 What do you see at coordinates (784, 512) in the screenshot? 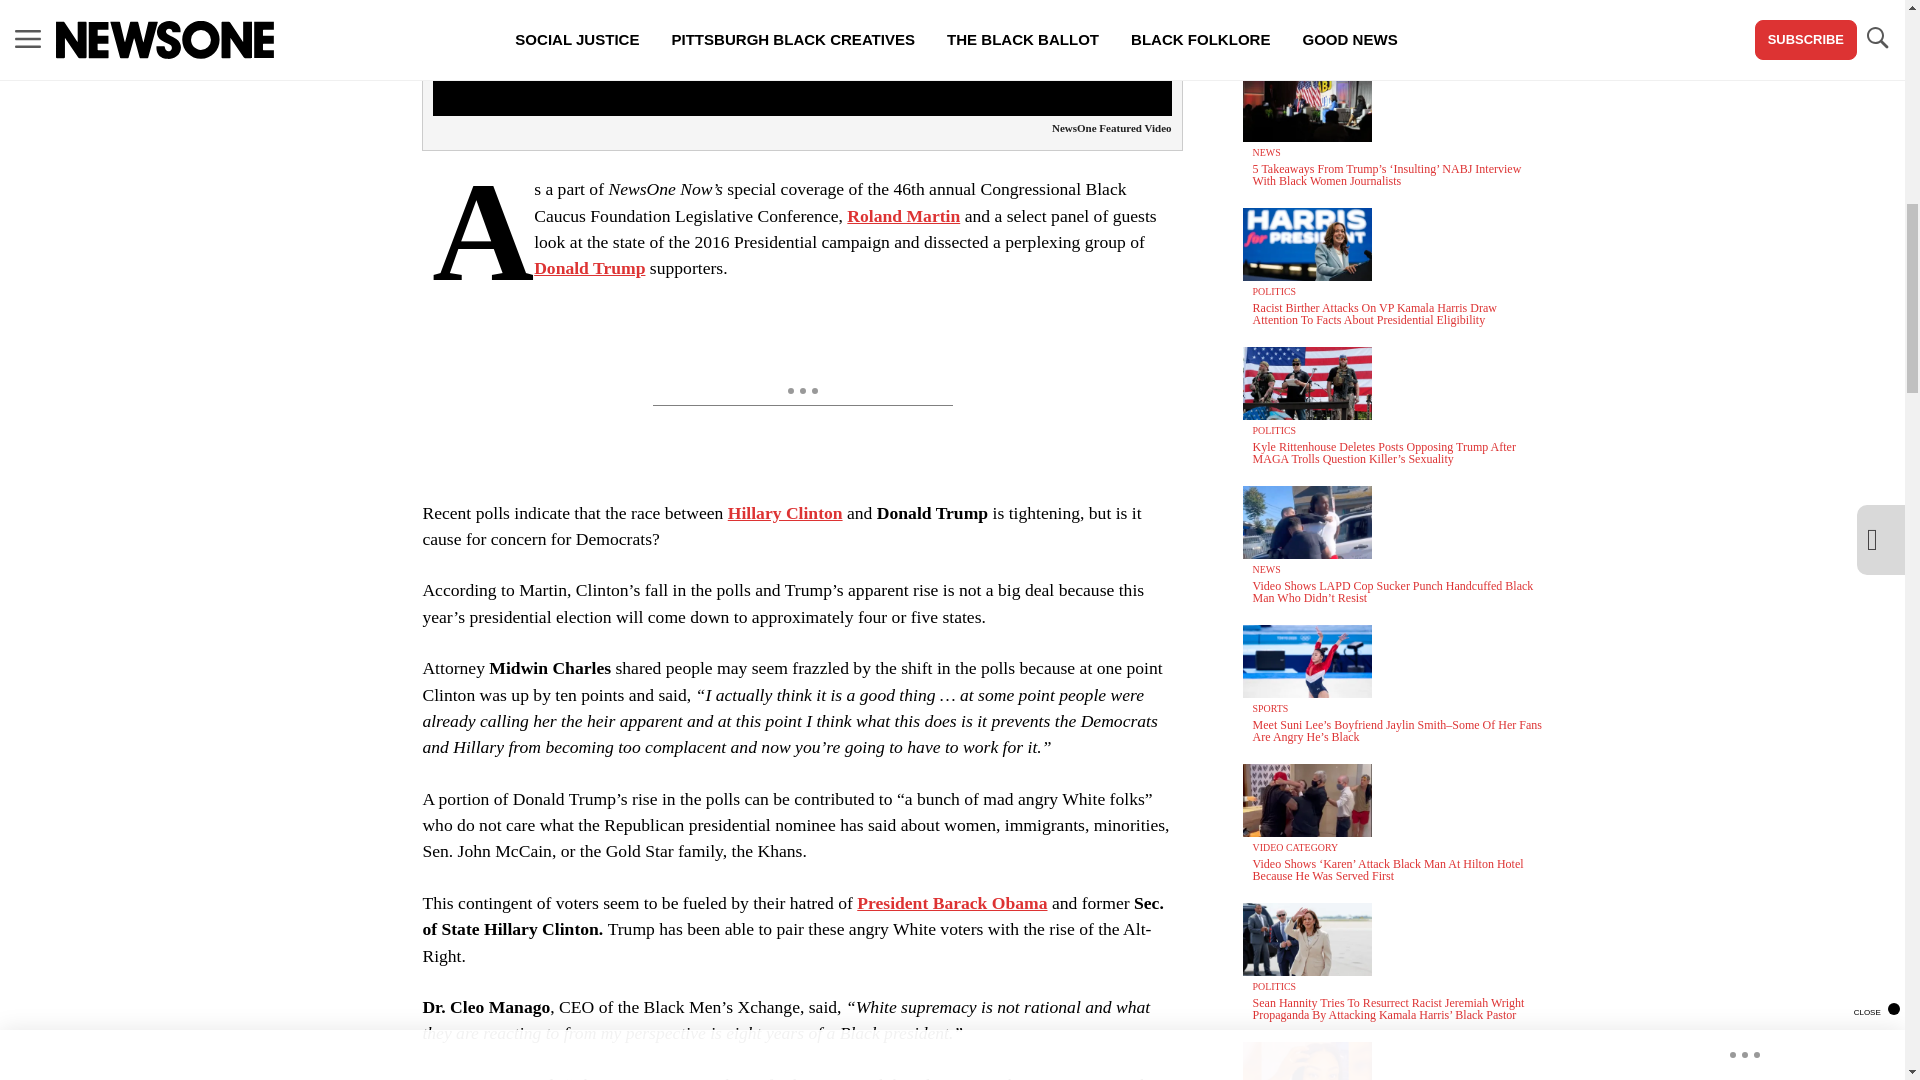
I see `Hillary Clinton` at bounding box center [784, 512].